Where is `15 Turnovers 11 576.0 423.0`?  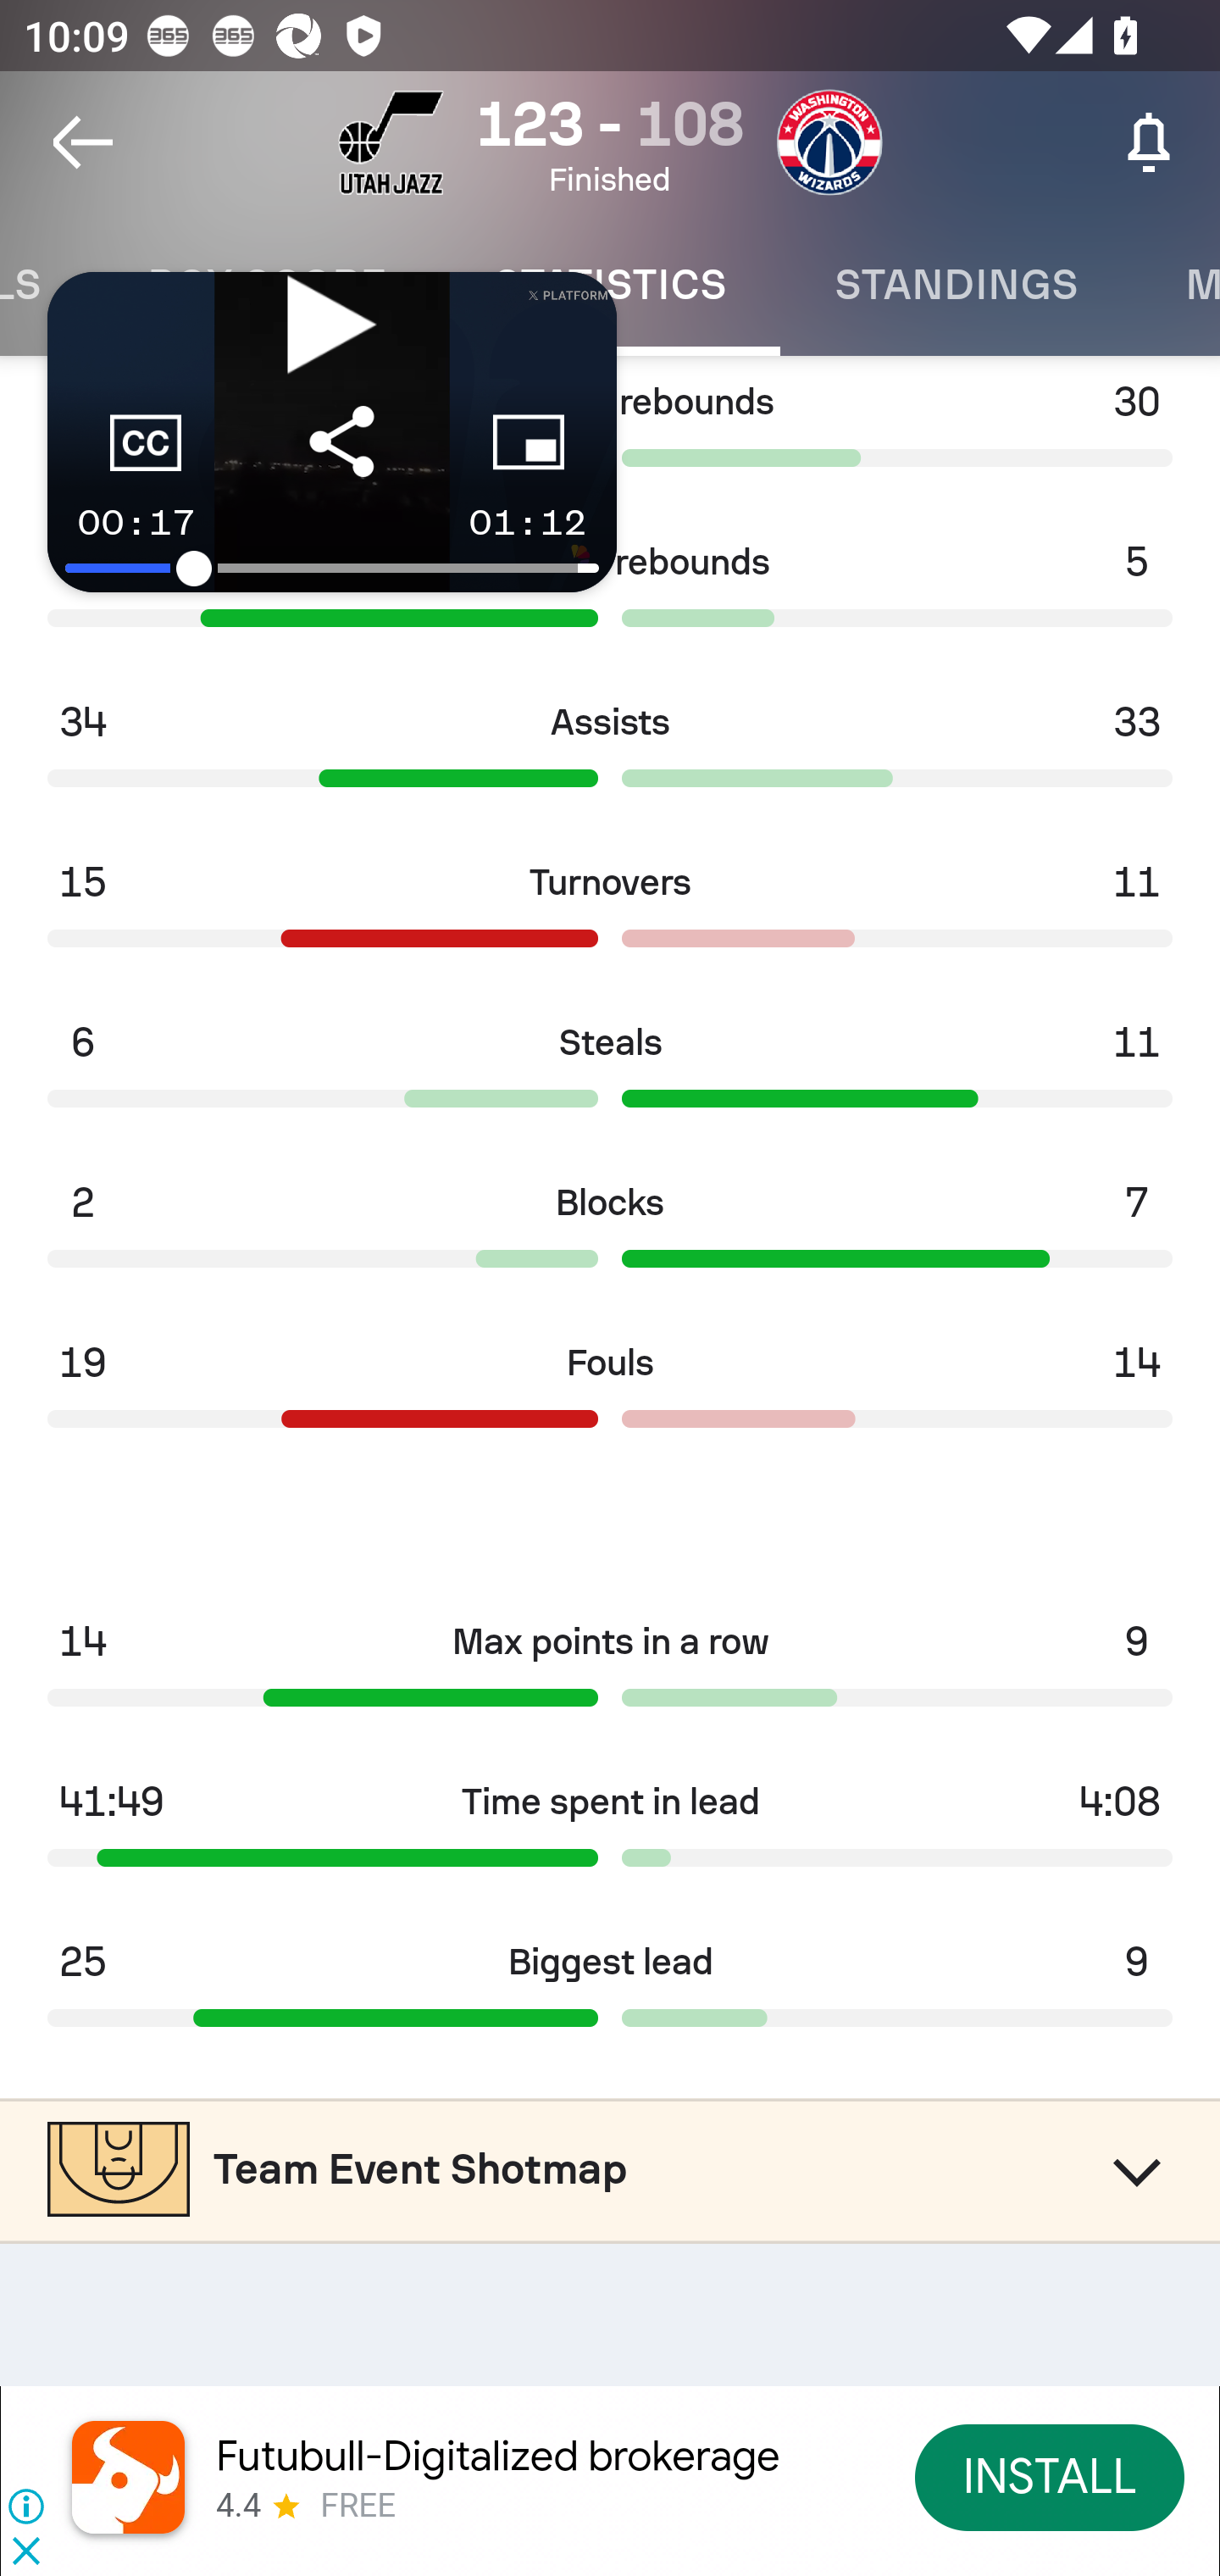
15 Turnovers 11 576.0 423.0 is located at coordinates (610, 913).